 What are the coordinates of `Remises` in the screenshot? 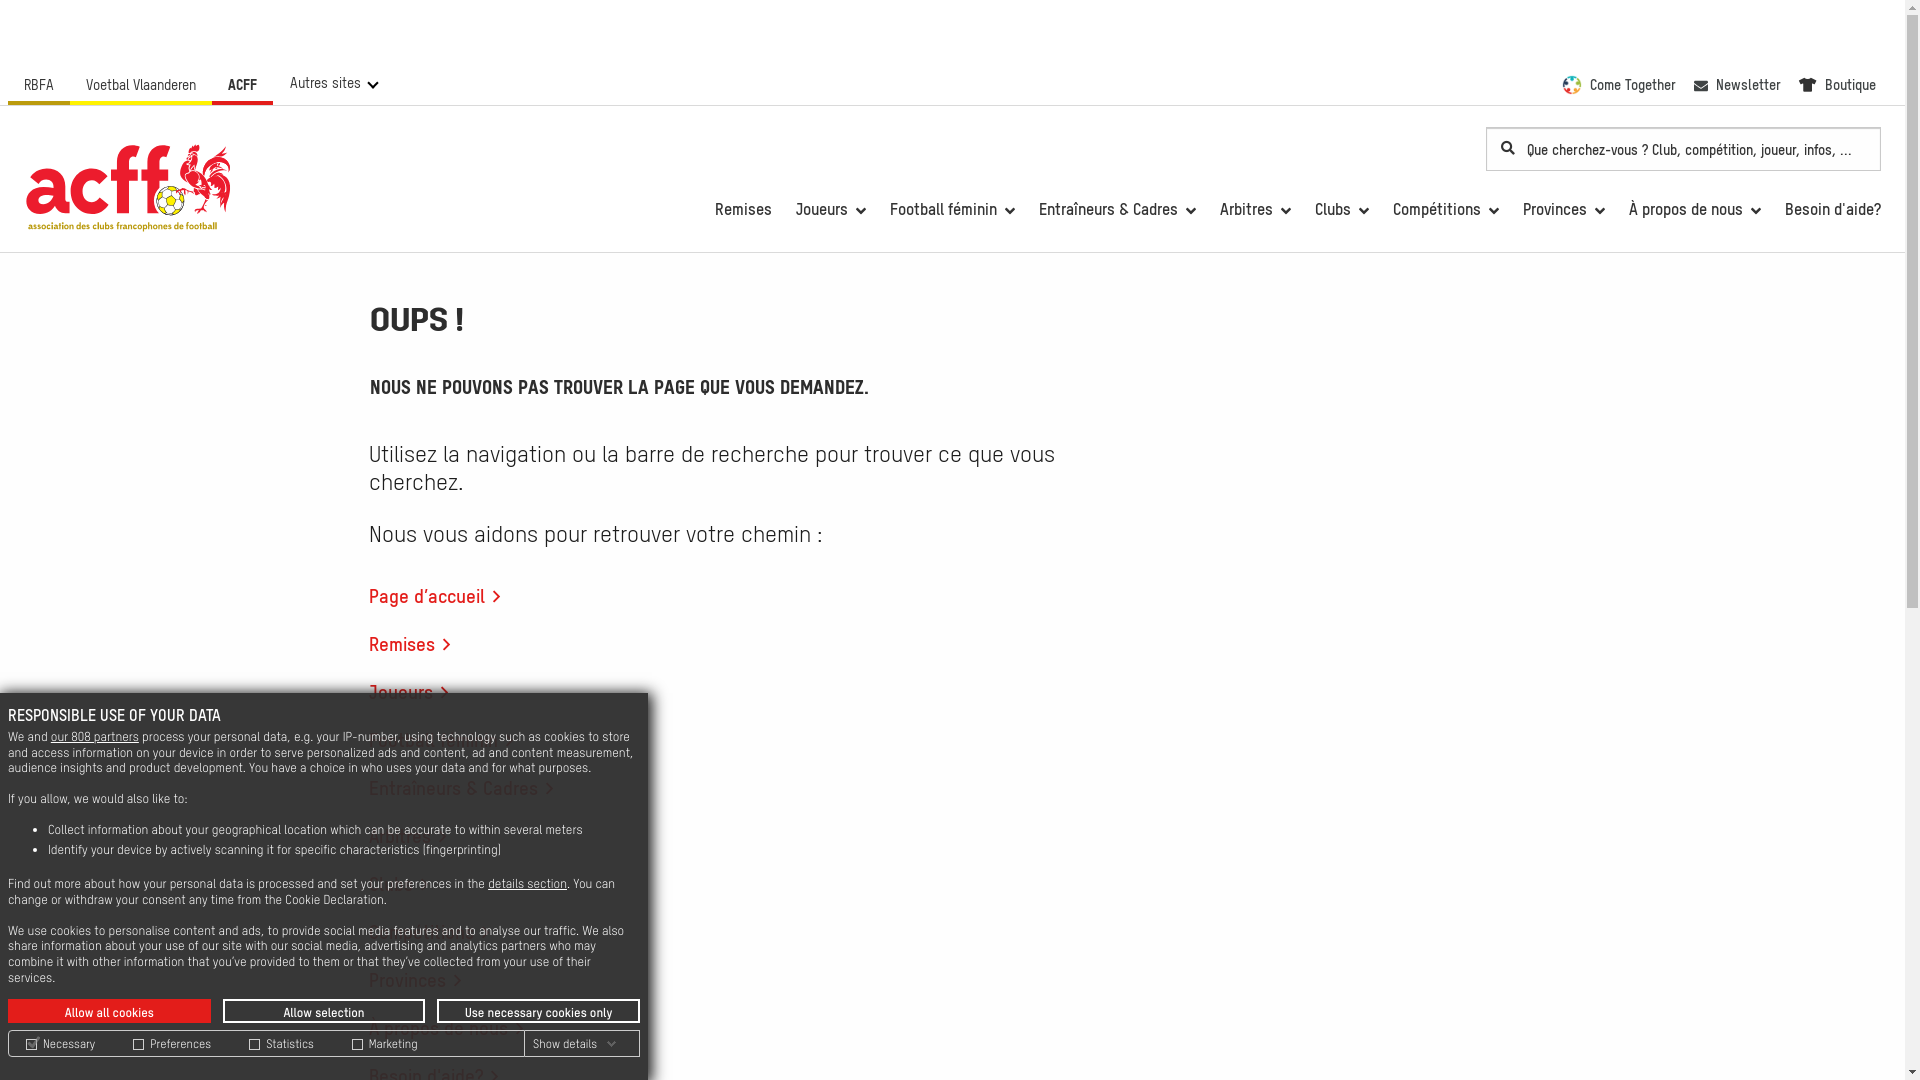 It's located at (424, 644).